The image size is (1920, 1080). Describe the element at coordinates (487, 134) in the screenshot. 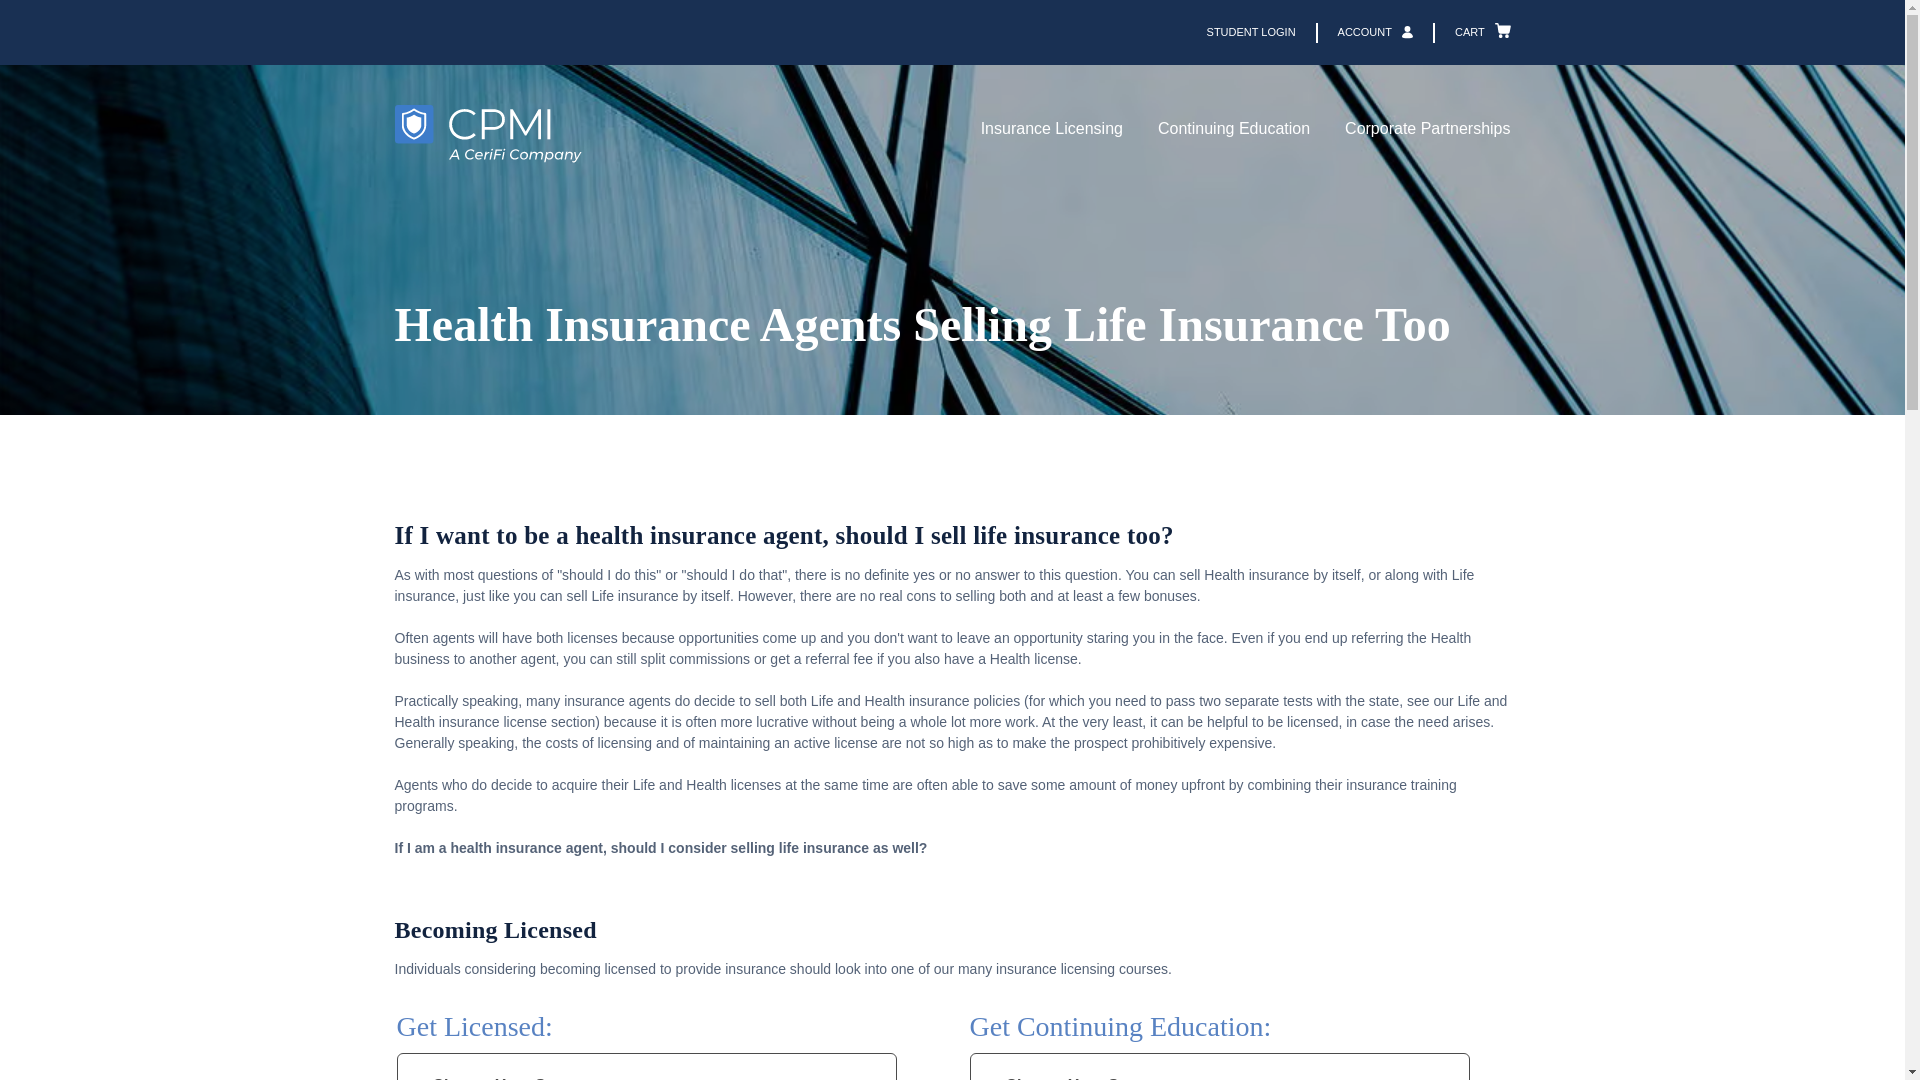

I see `CPMI` at that location.